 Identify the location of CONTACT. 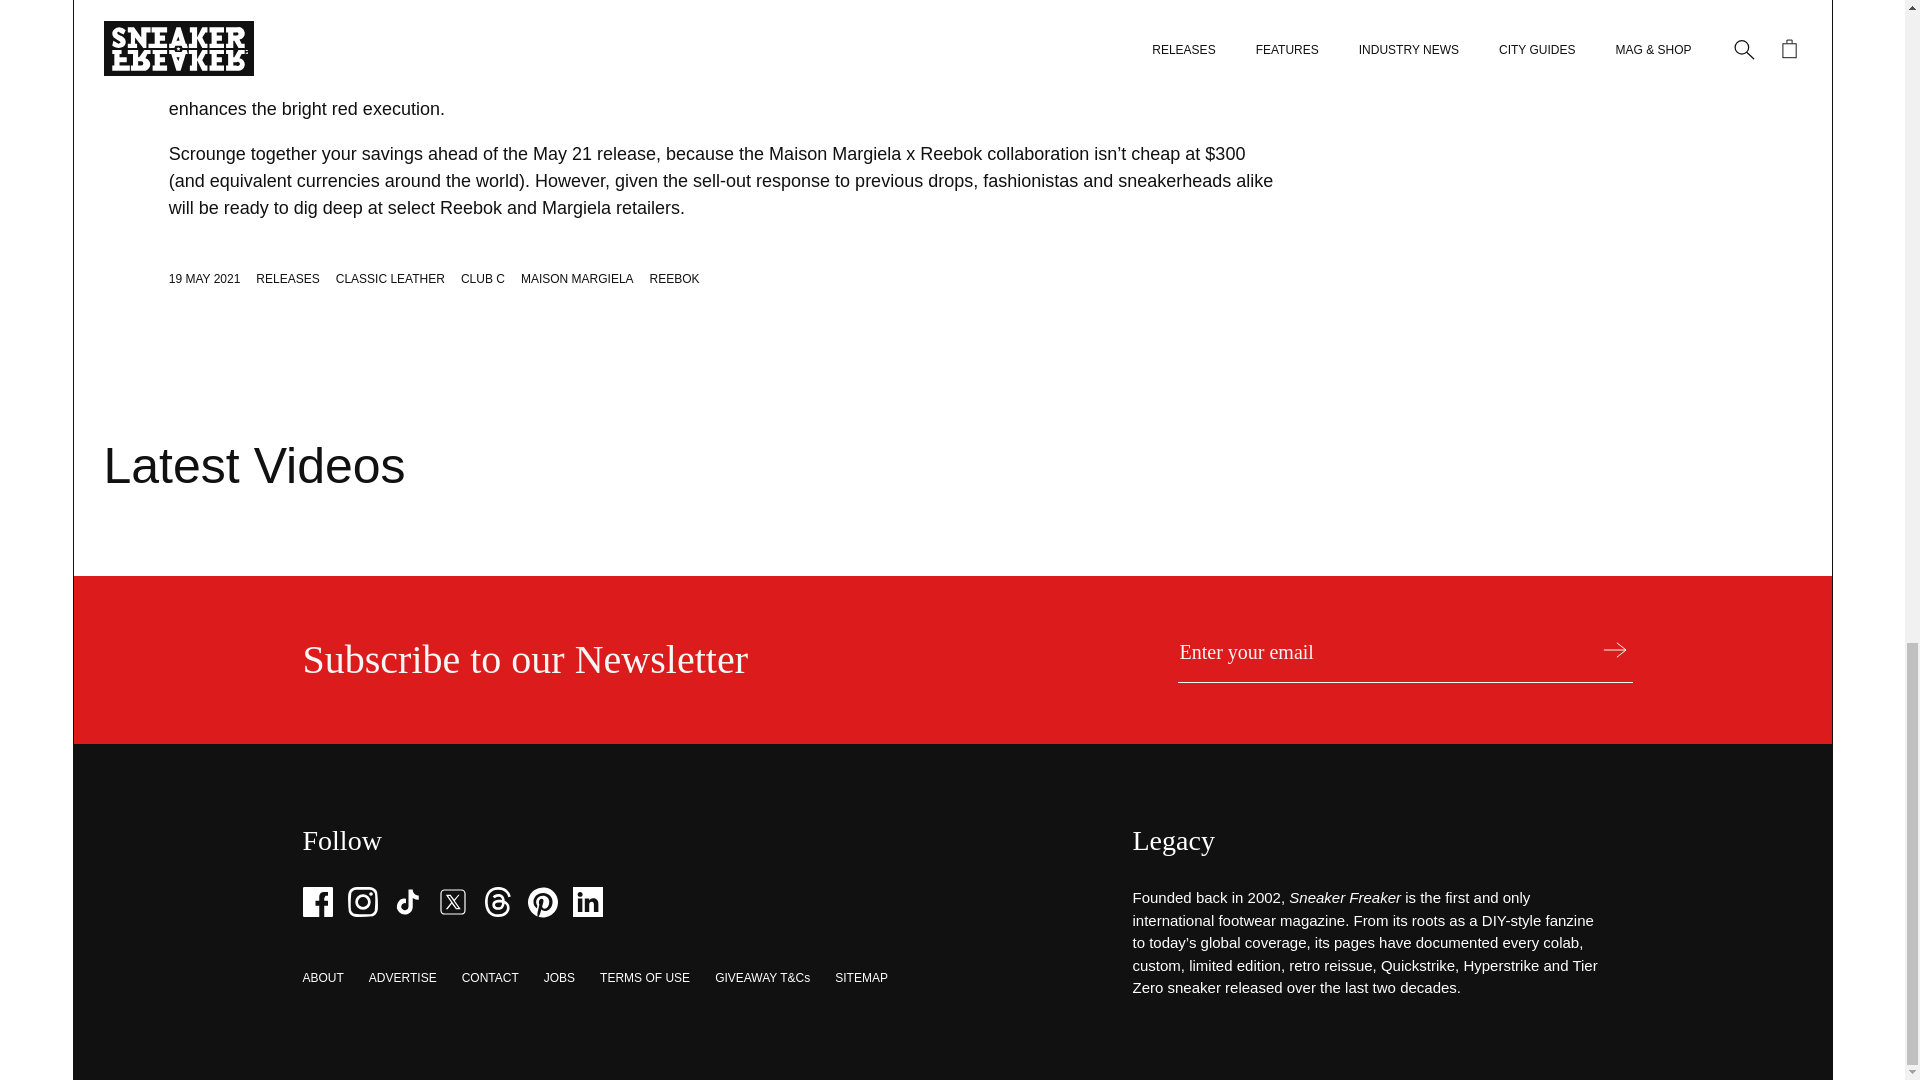
(490, 977).